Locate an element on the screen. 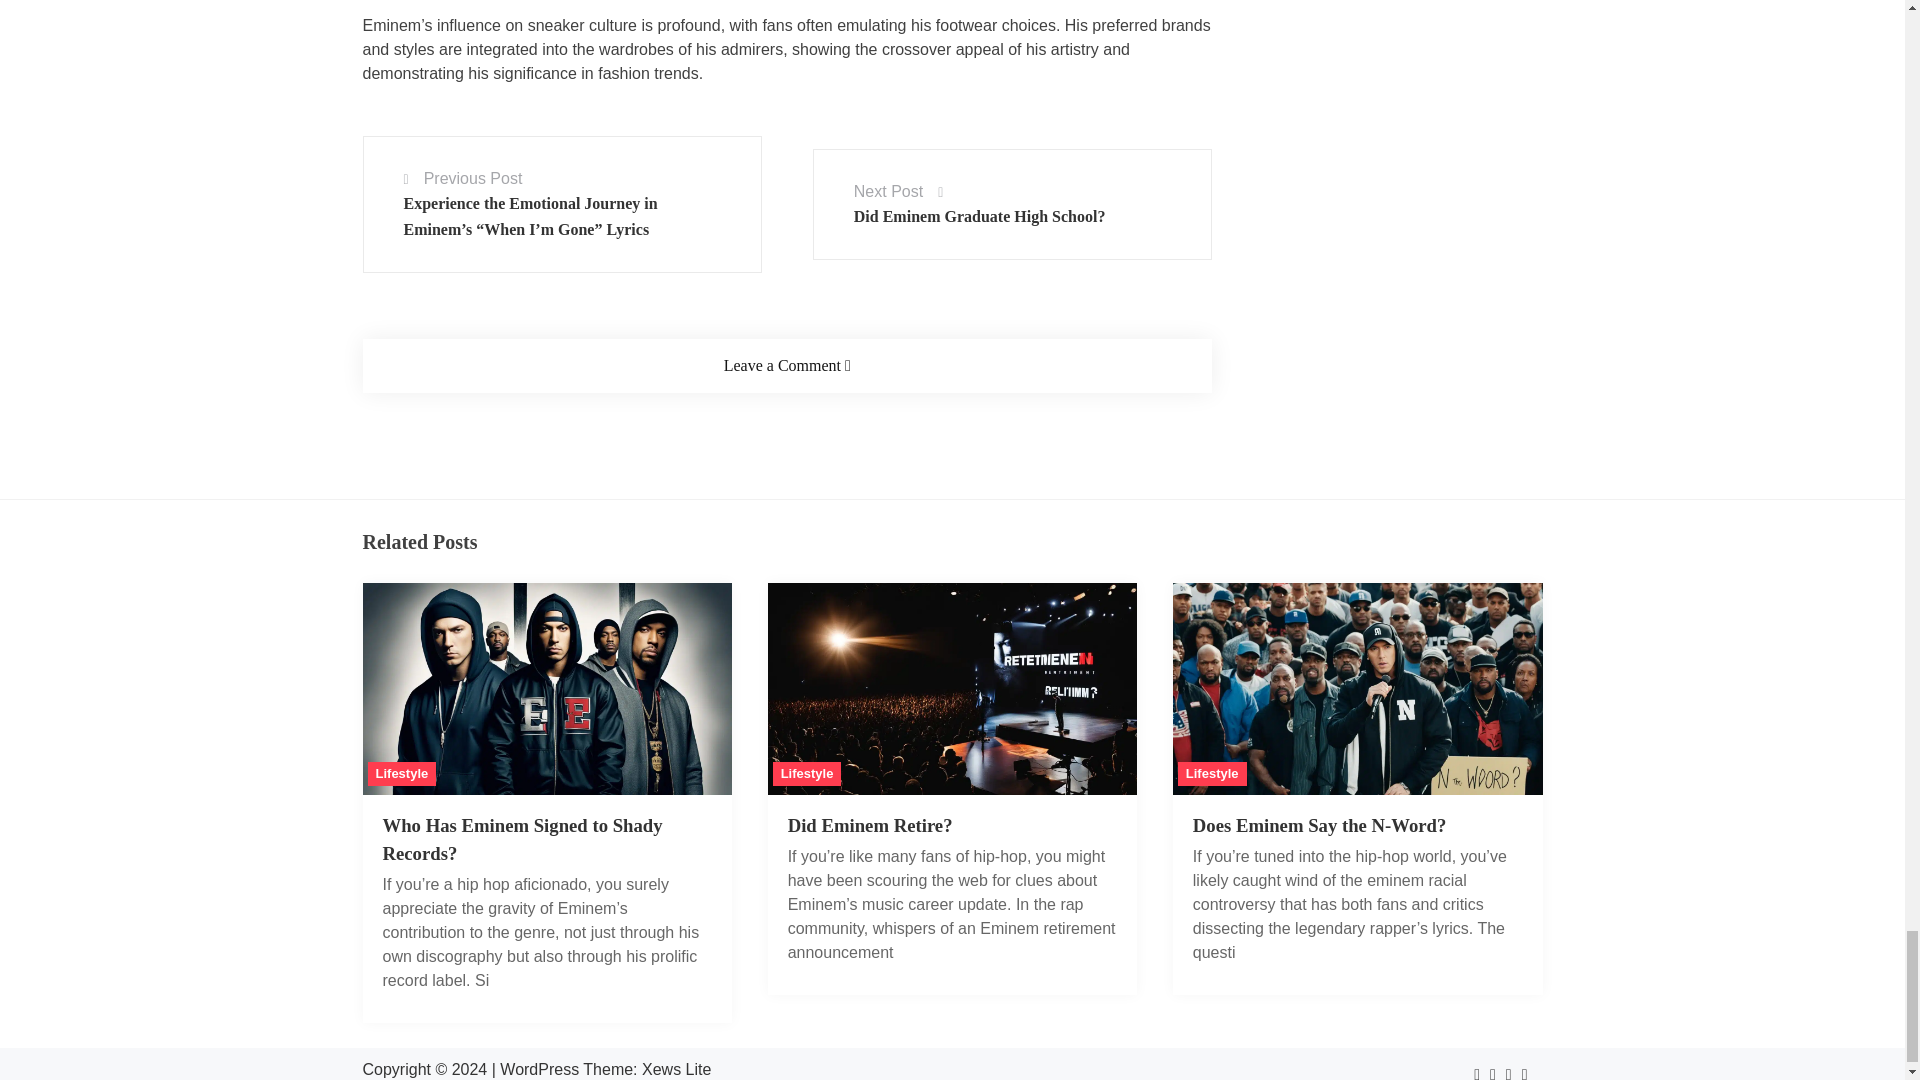  Lifestyle is located at coordinates (1212, 774).